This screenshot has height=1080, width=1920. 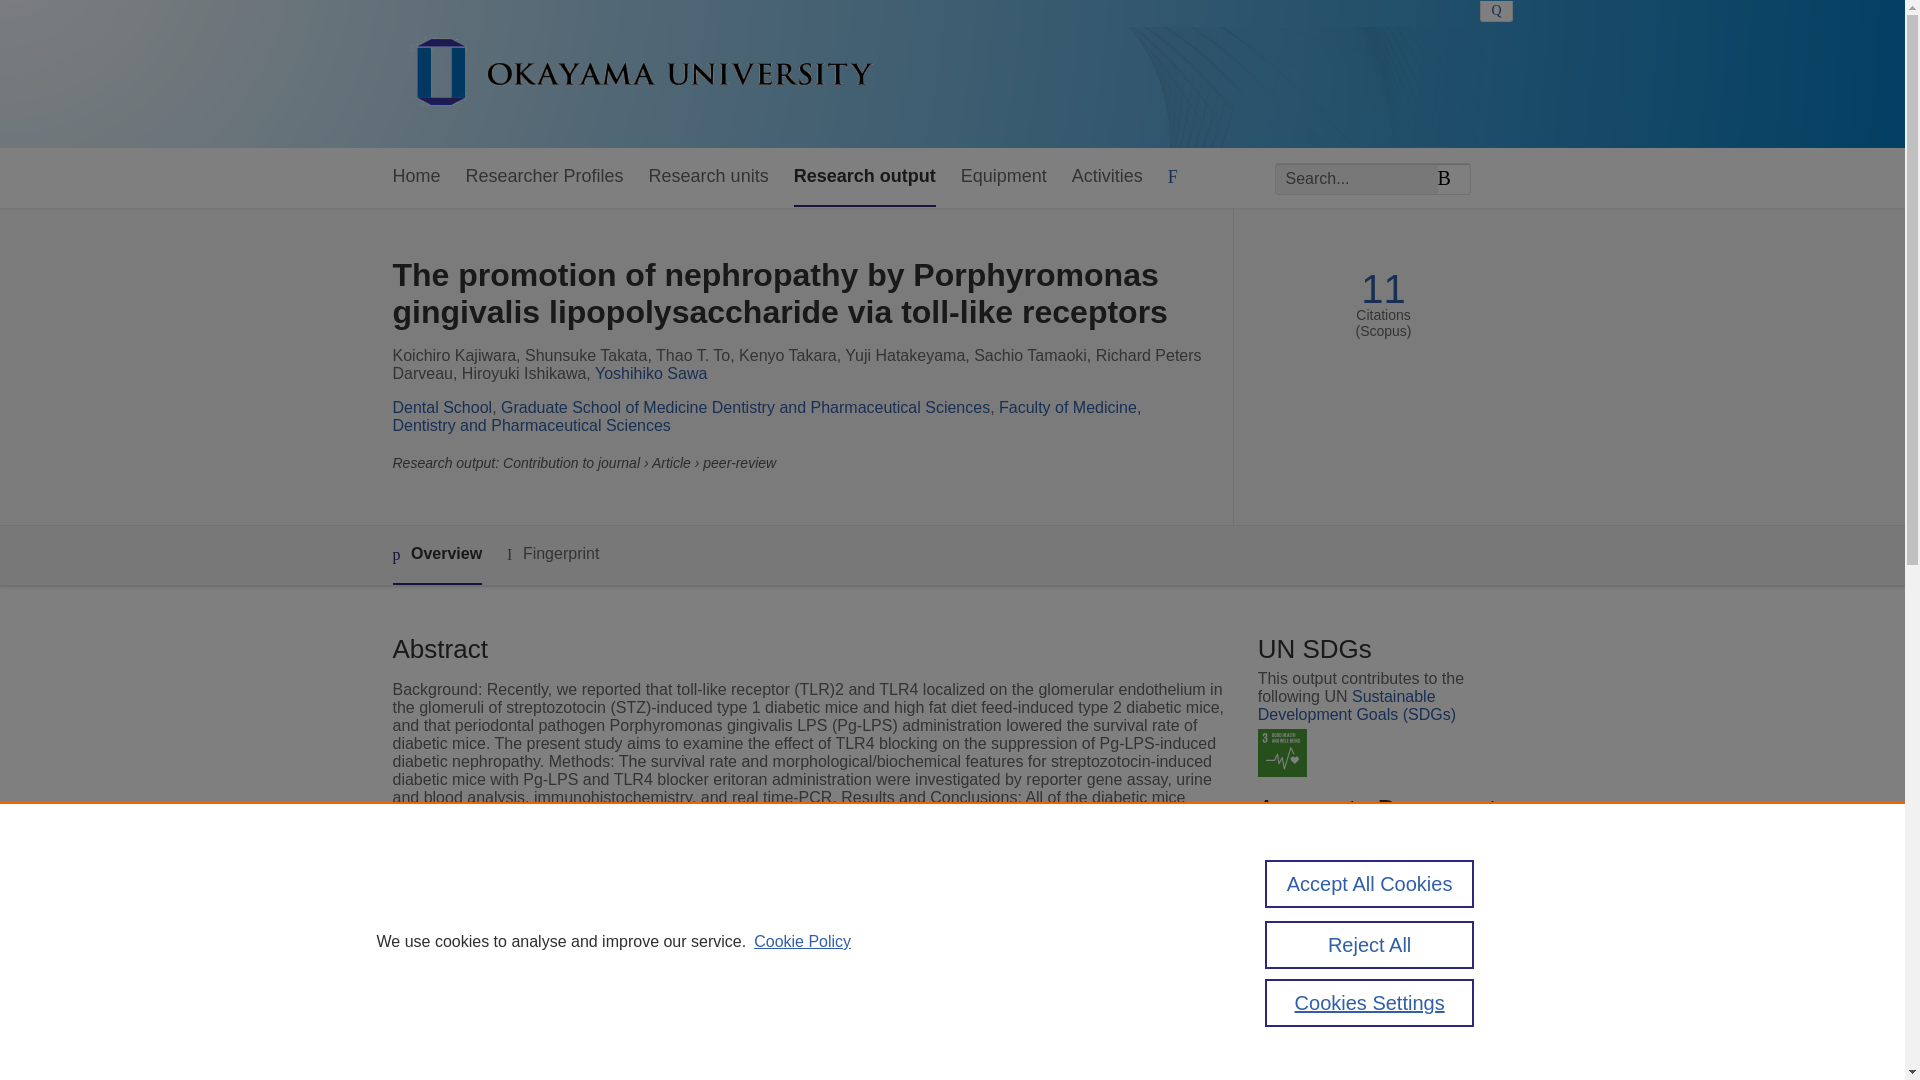 I want to click on Overview, so click(x=436, y=555).